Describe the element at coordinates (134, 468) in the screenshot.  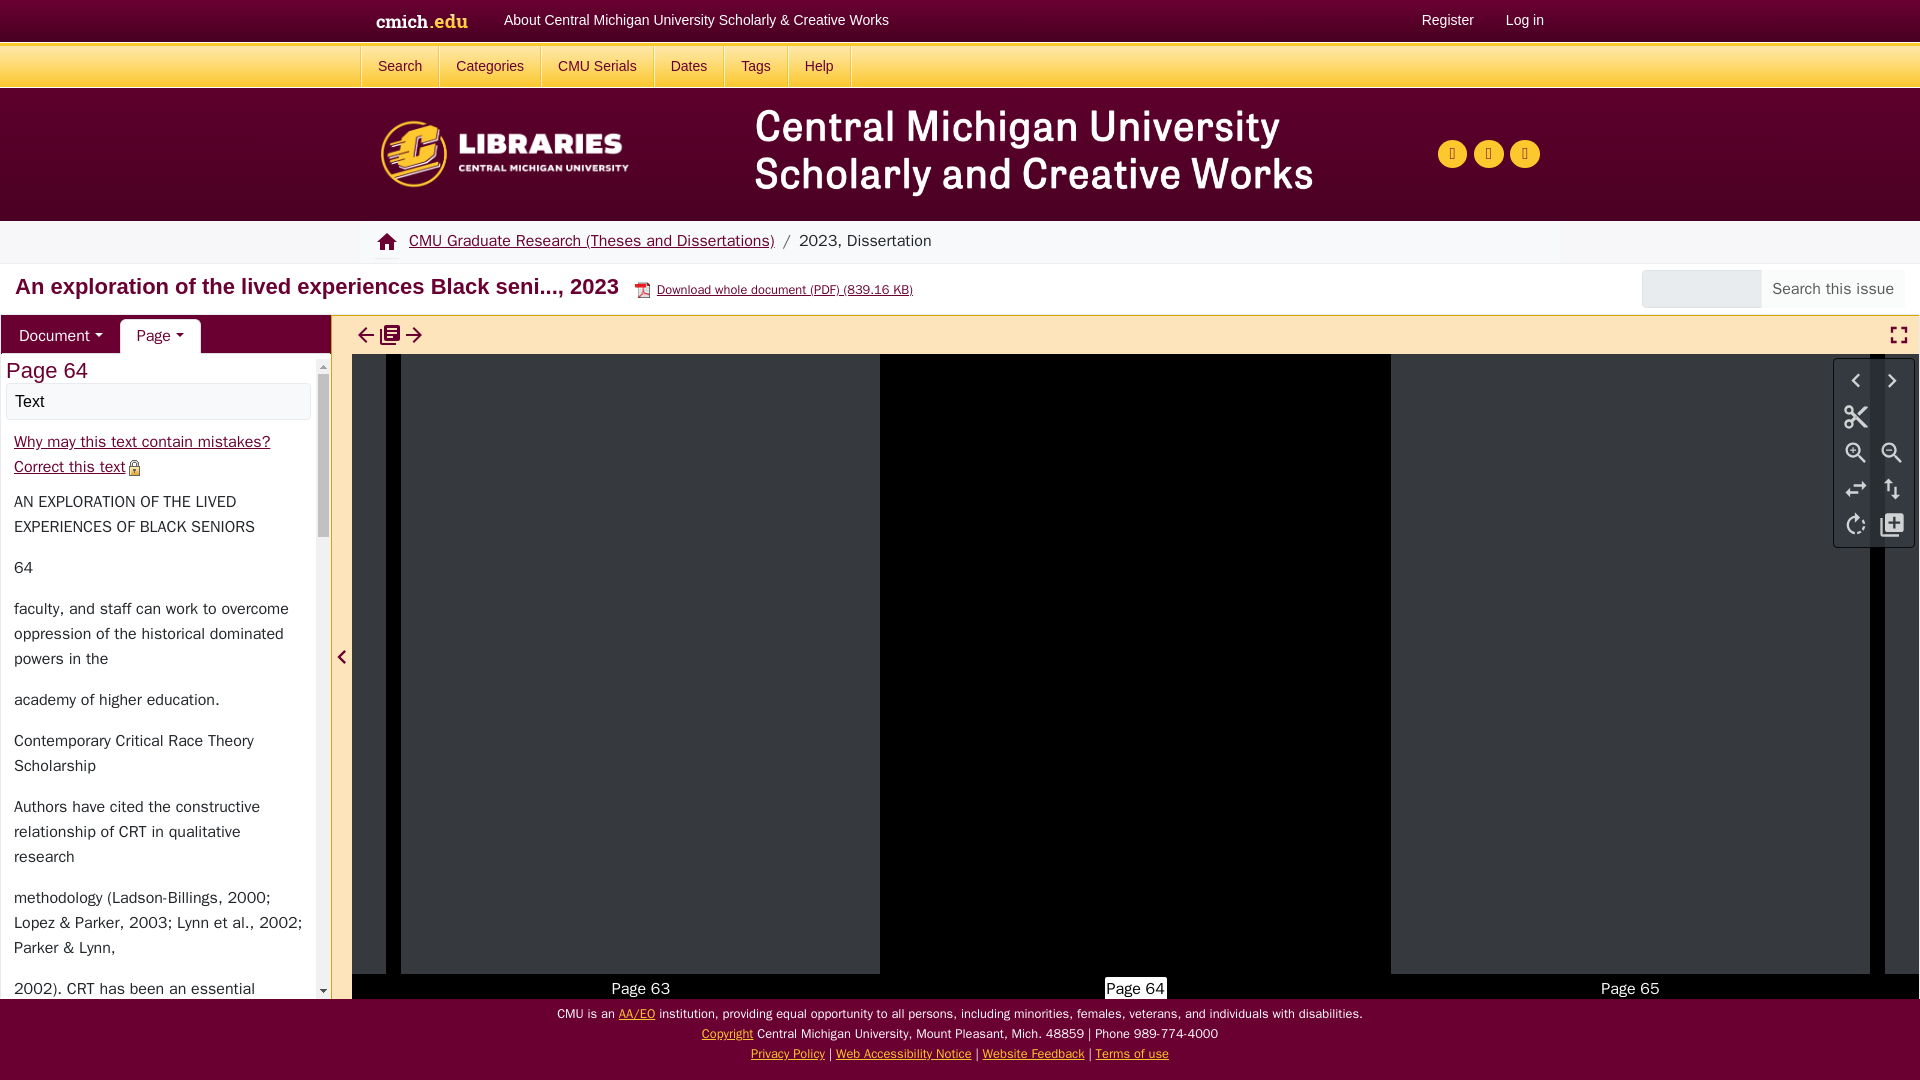
I see `Locked` at that location.